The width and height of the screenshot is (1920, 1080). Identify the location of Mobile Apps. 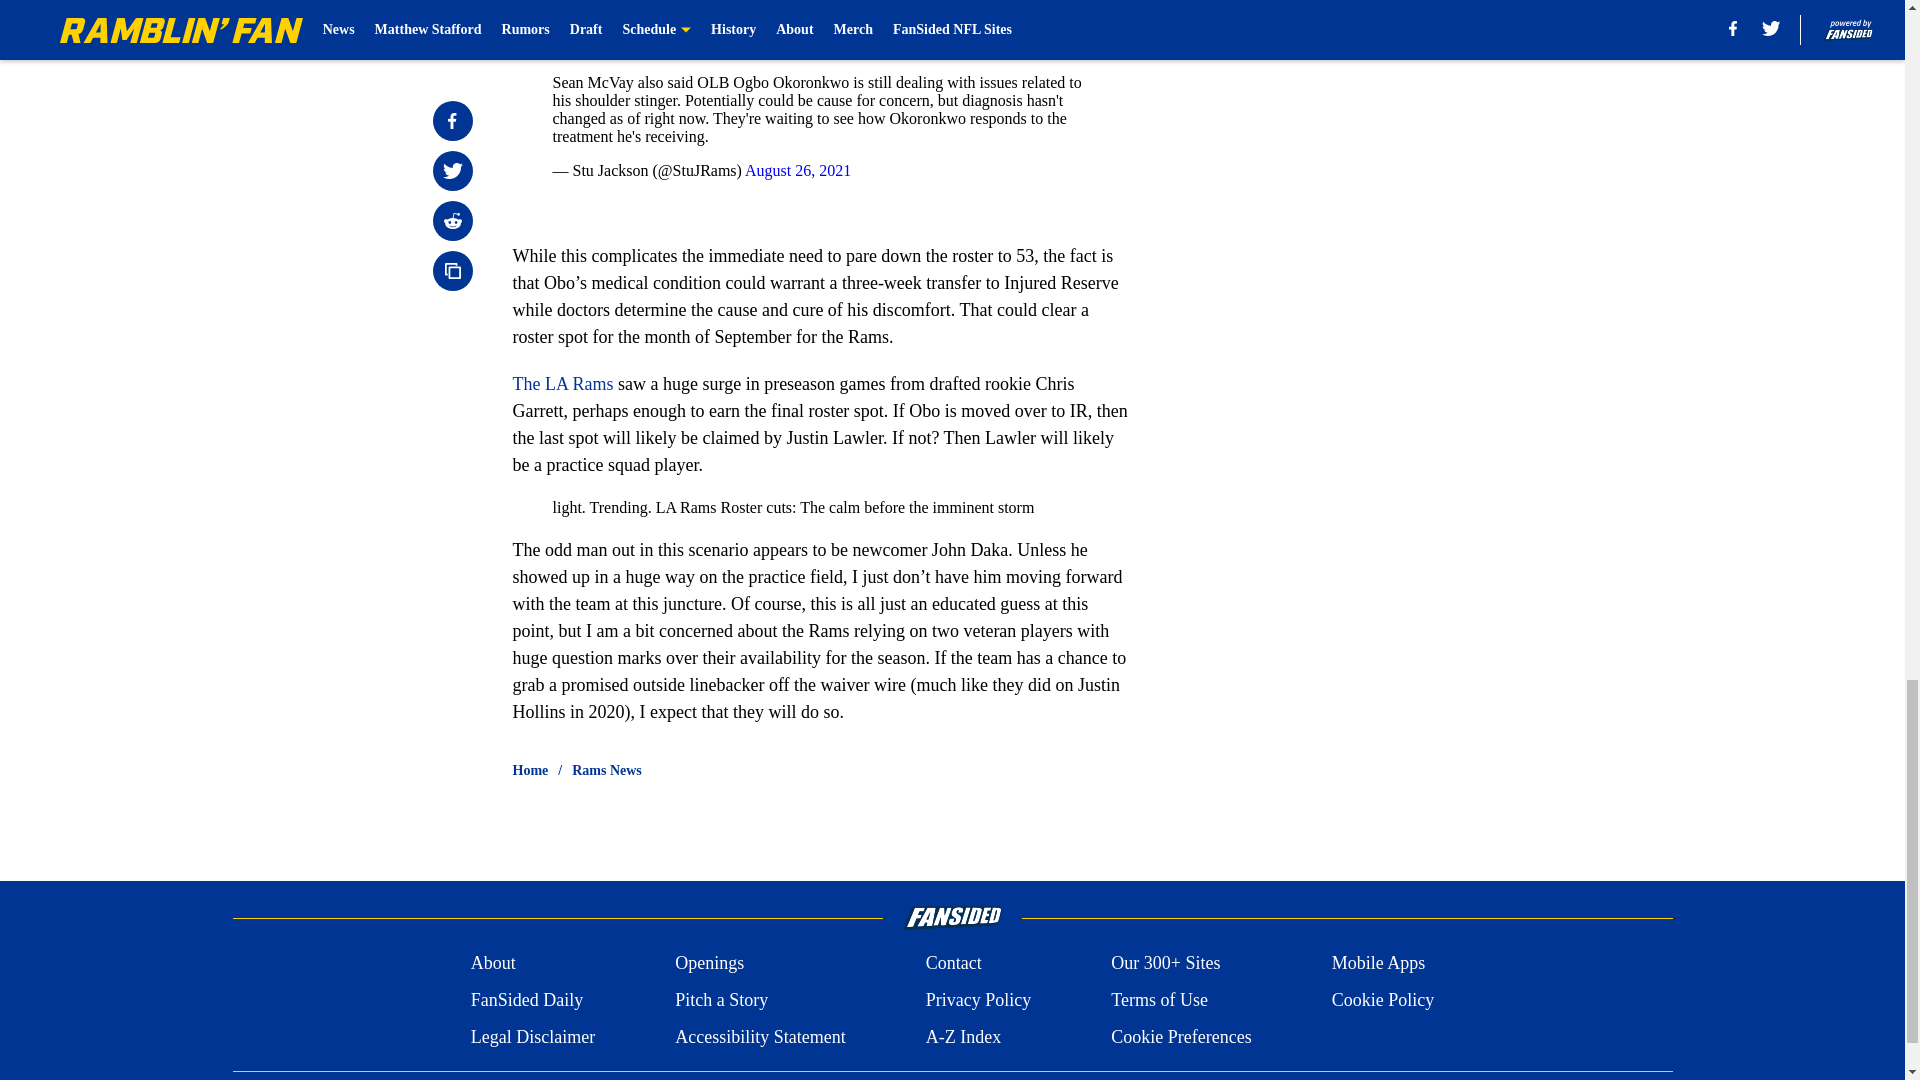
(1379, 964).